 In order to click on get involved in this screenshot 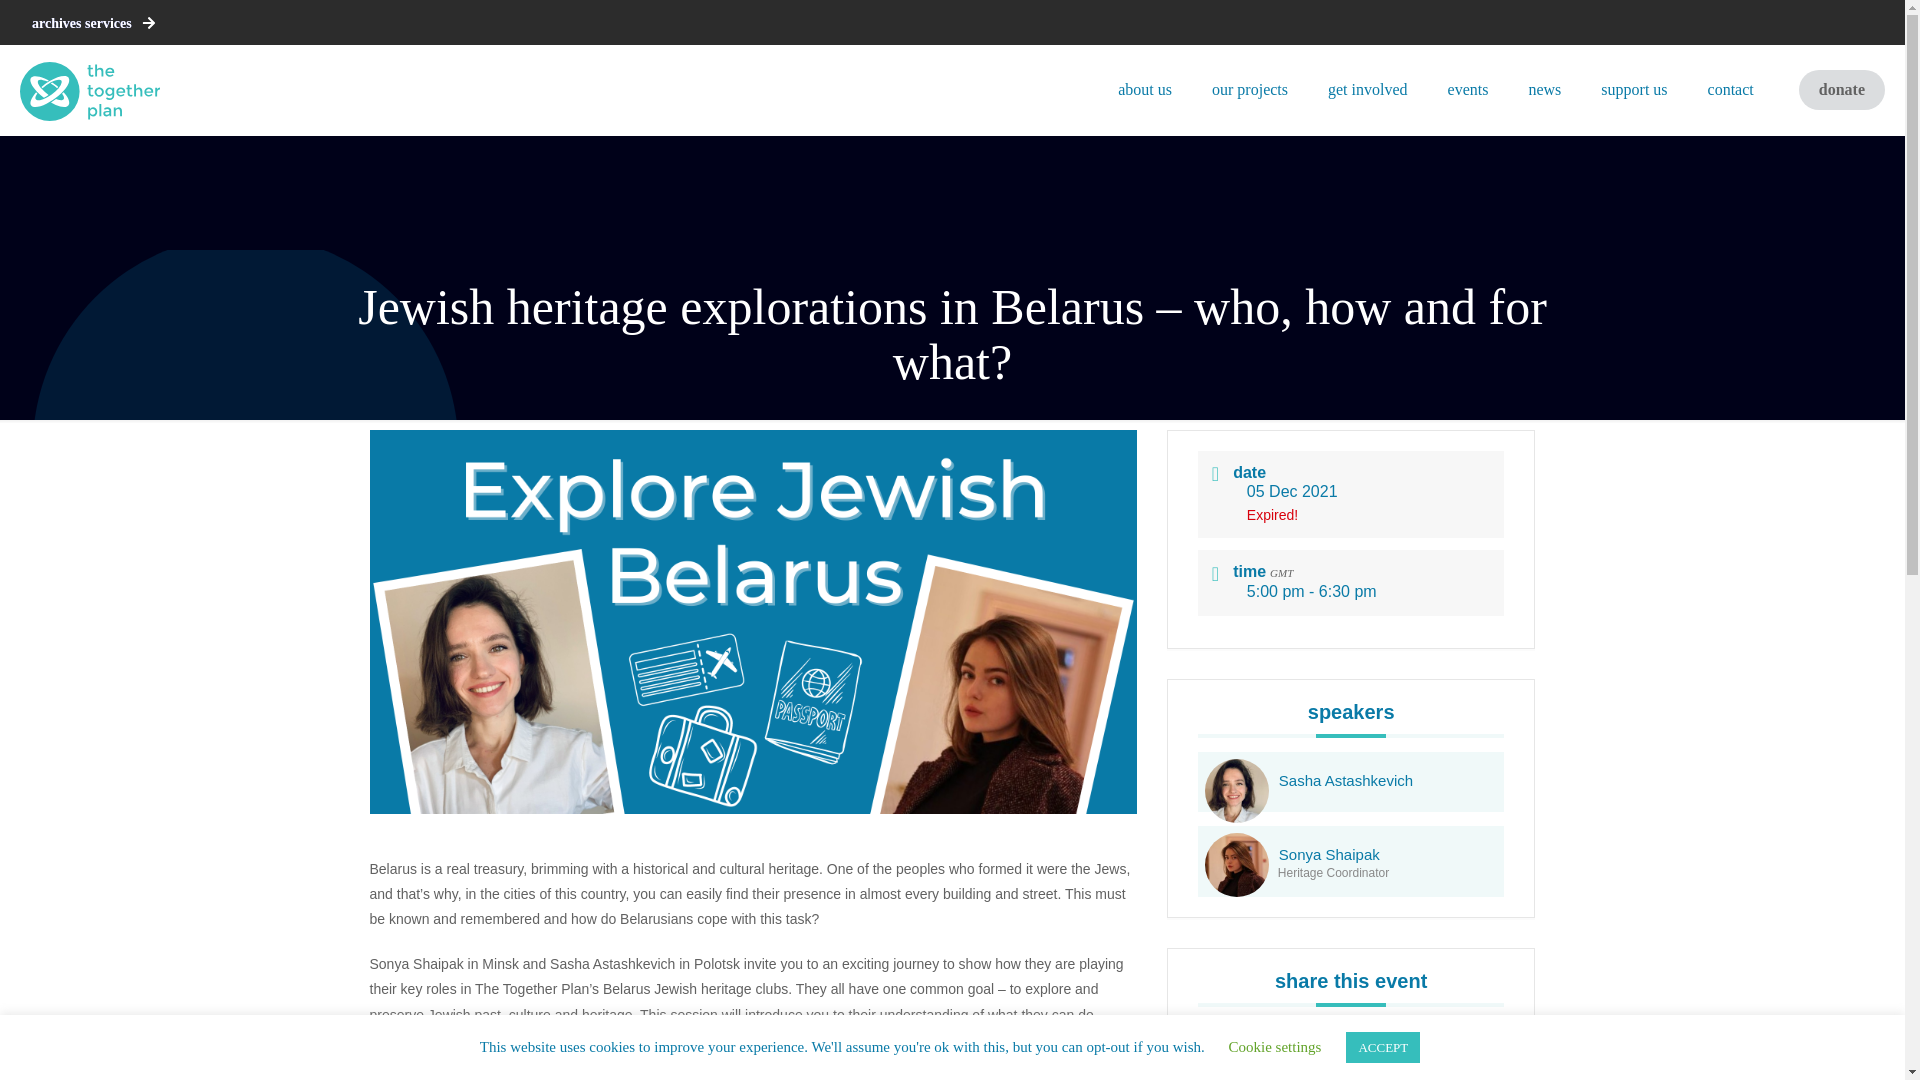, I will do `click(1368, 90)`.